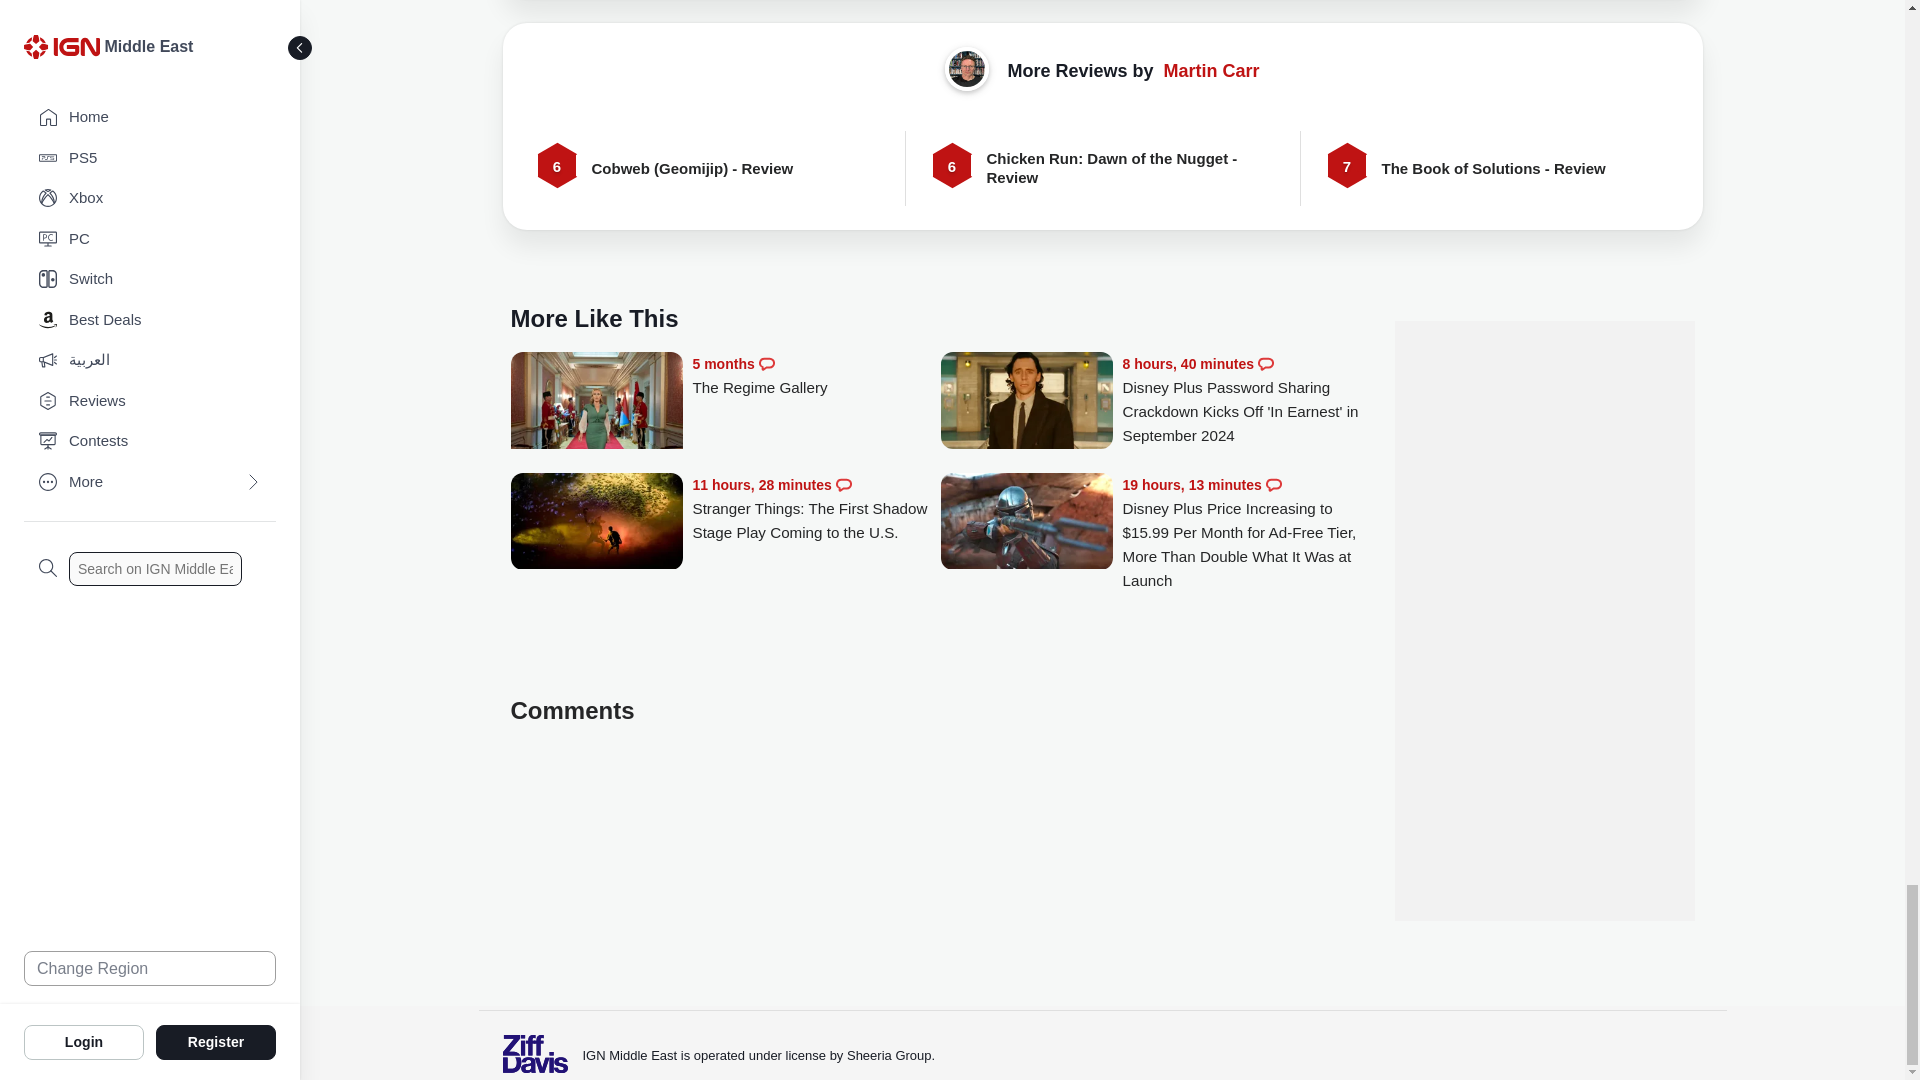  What do you see at coordinates (1266, 364) in the screenshot?
I see `Comments` at bounding box center [1266, 364].